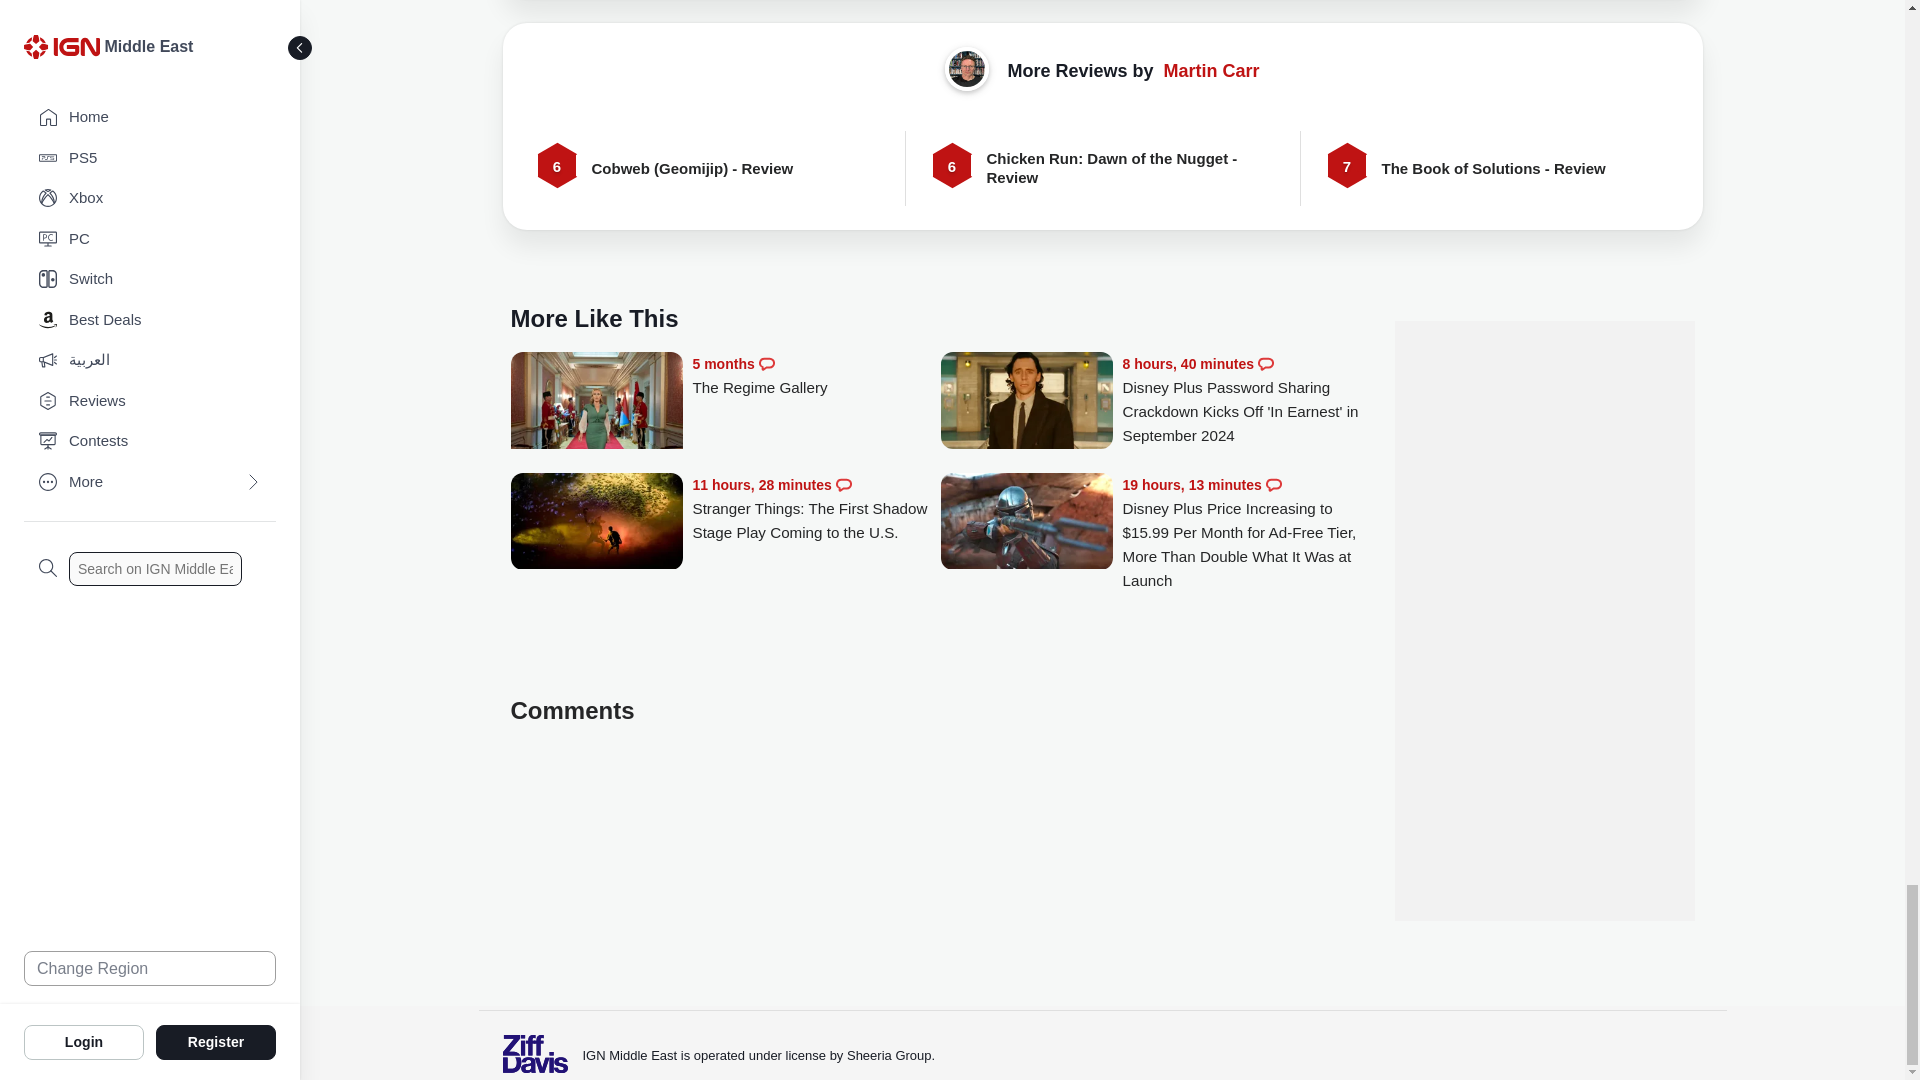  What do you see at coordinates (1266, 364) in the screenshot?
I see `Comments` at bounding box center [1266, 364].